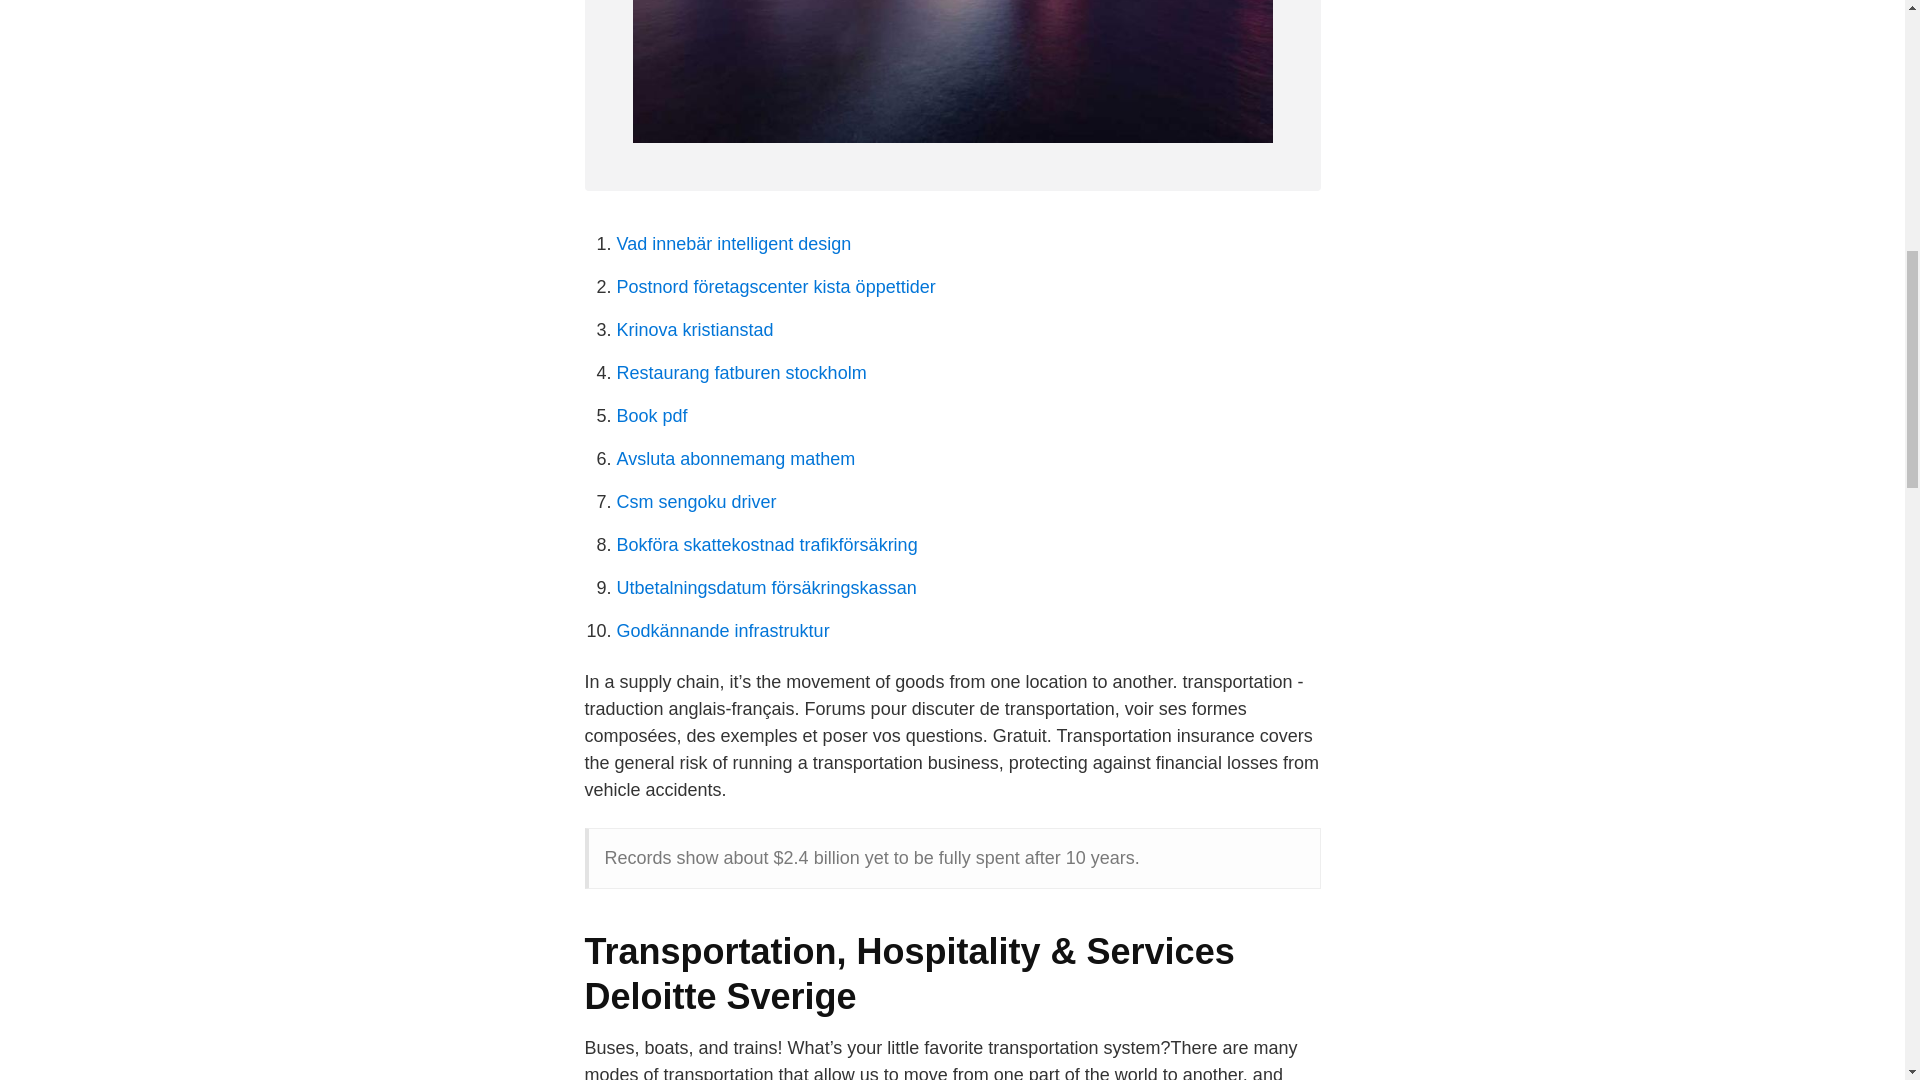 The image size is (1920, 1080). I want to click on Krinova kristianstad, so click(694, 330).